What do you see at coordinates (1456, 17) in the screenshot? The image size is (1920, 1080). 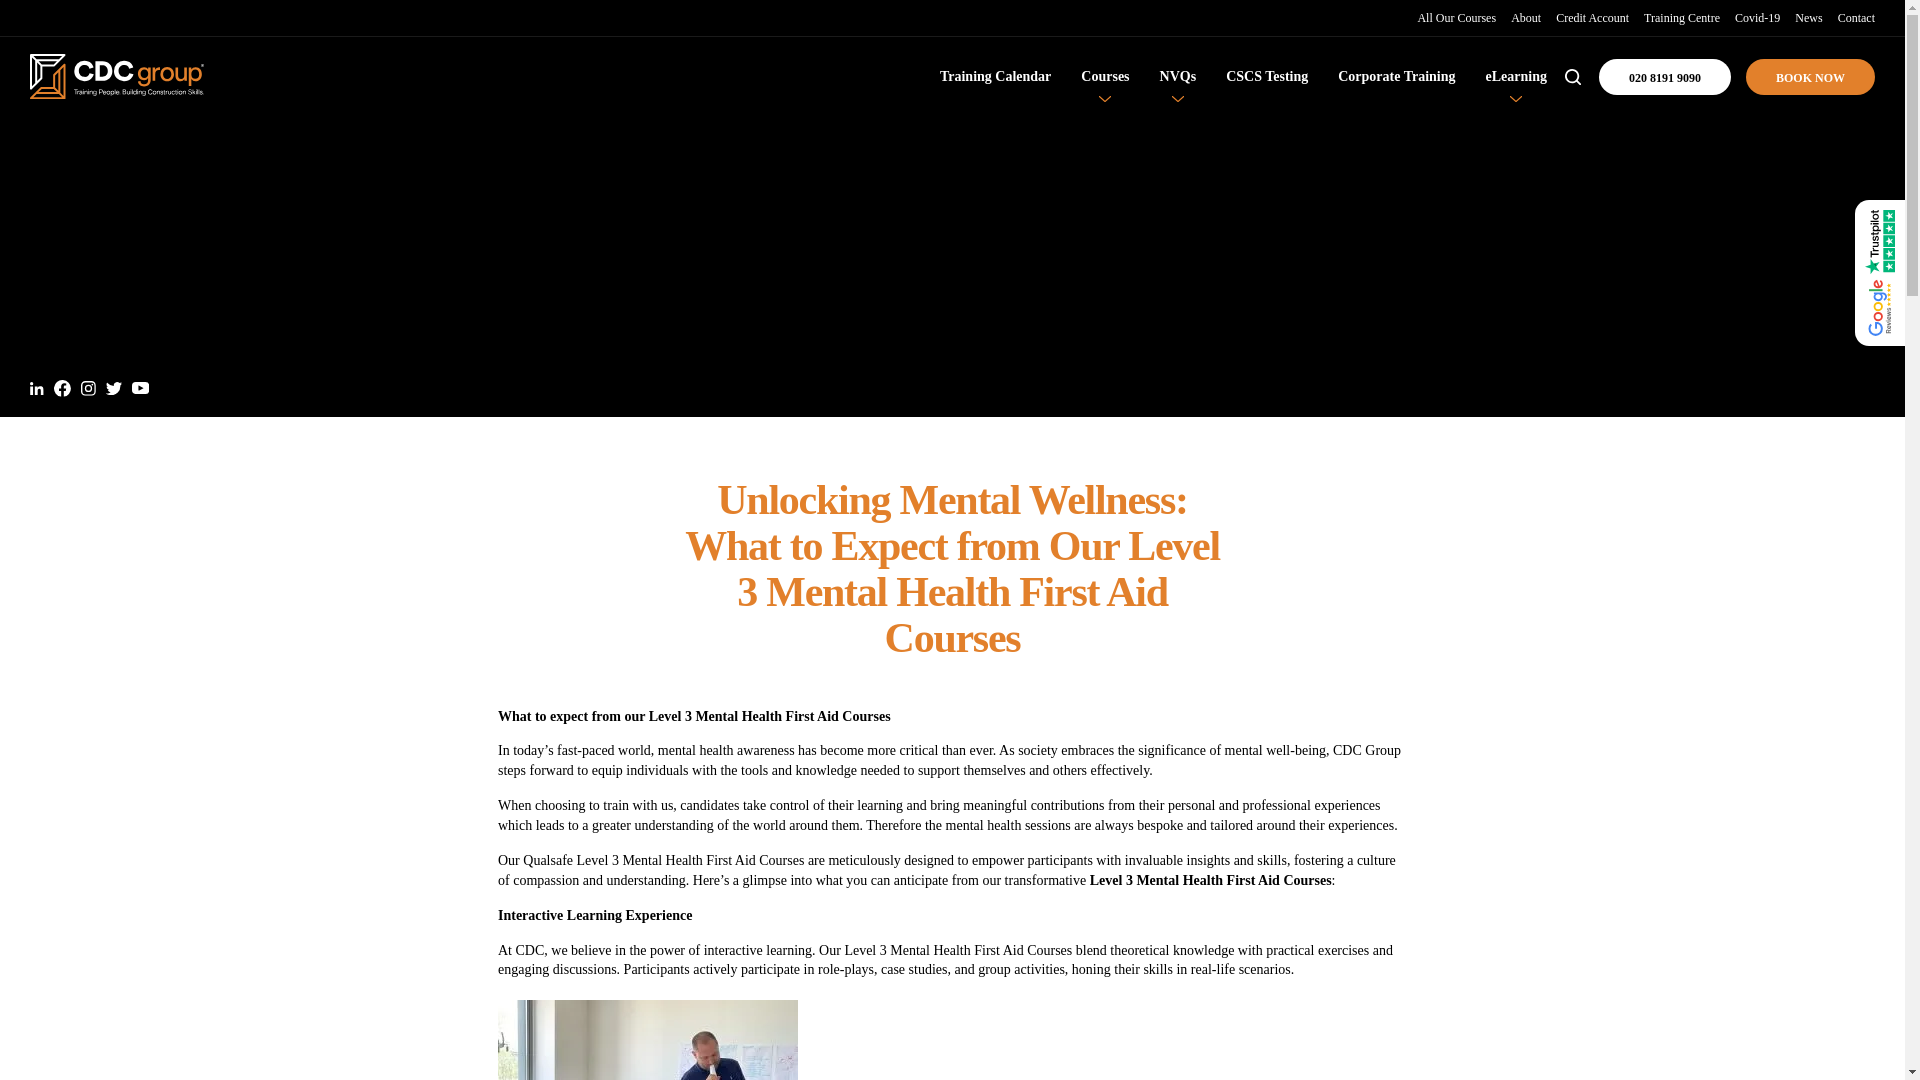 I see `All Our Courses` at bounding box center [1456, 17].